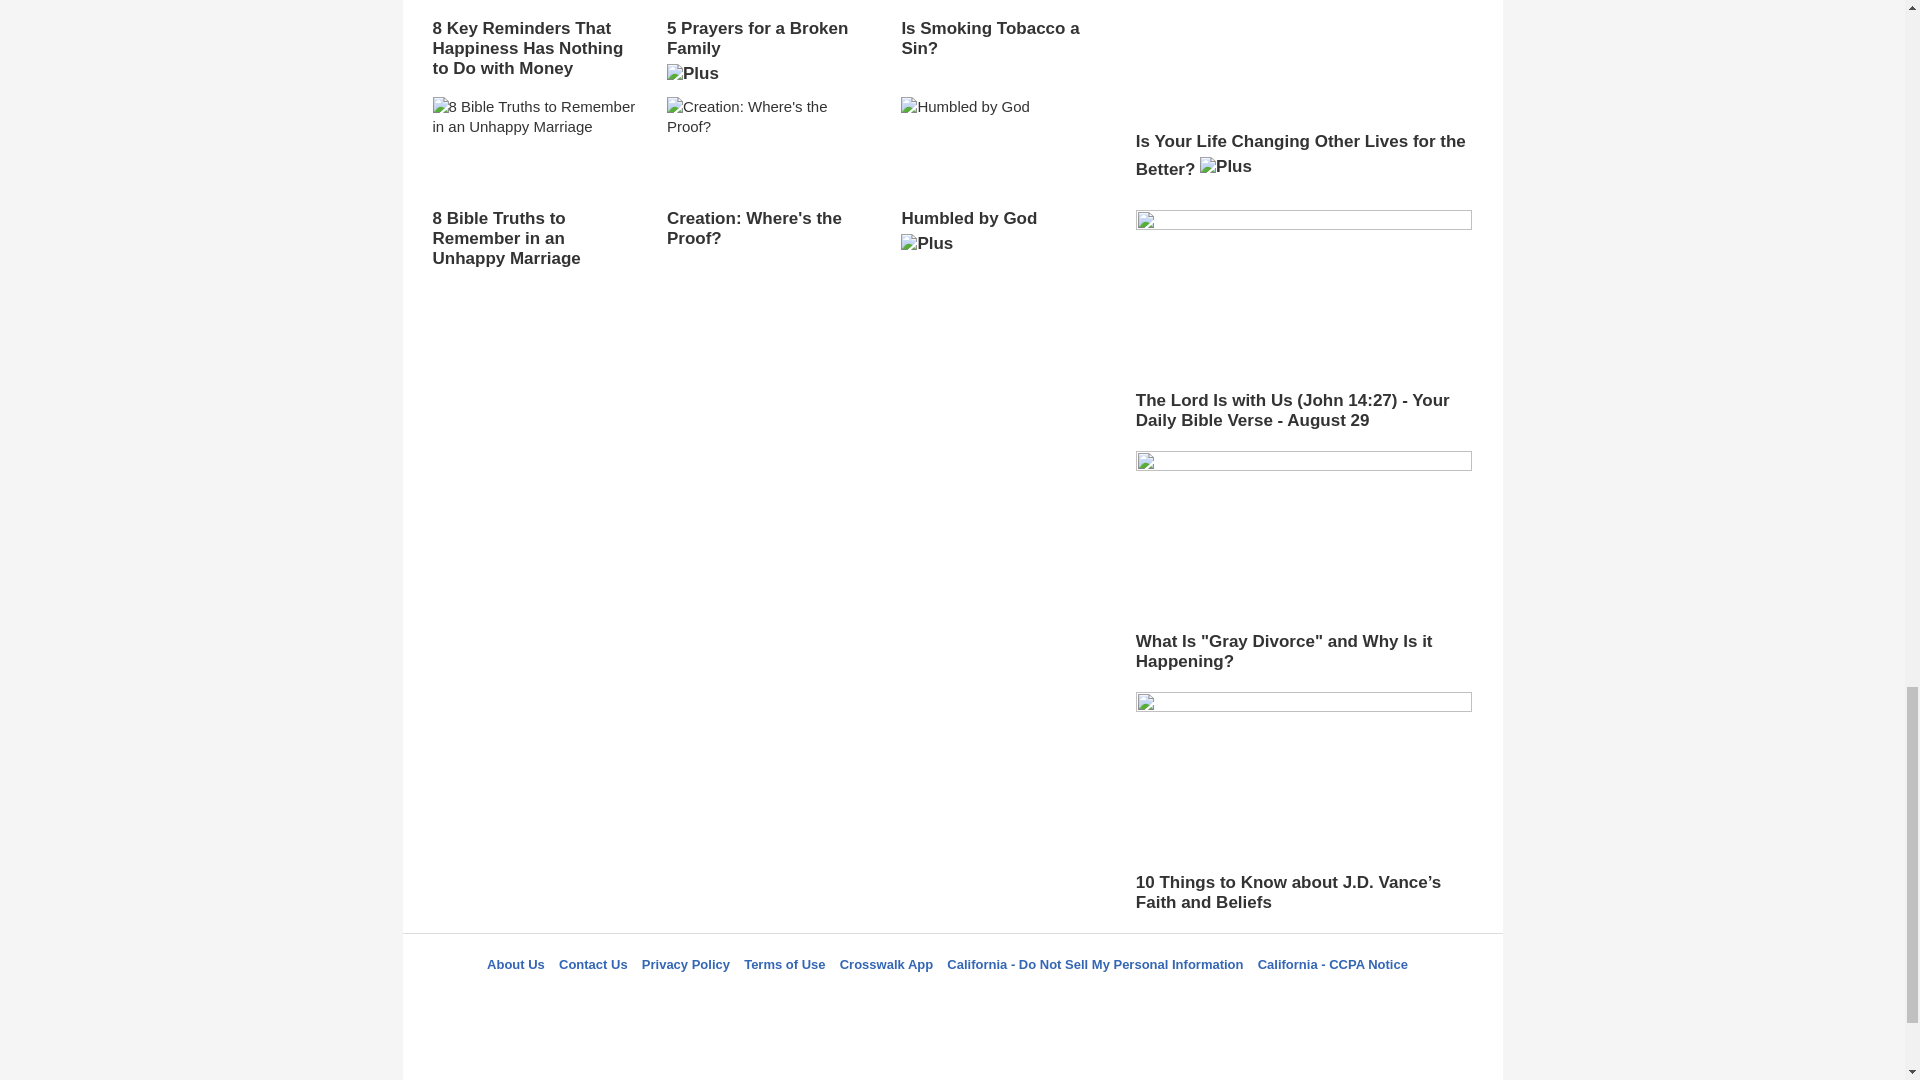 The height and width of the screenshot is (1080, 1920). What do you see at coordinates (534, 182) in the screenshot?
I see `8 Bible Truths to Remember in an Unhappy Marriage` at bounding box center [534, 182].